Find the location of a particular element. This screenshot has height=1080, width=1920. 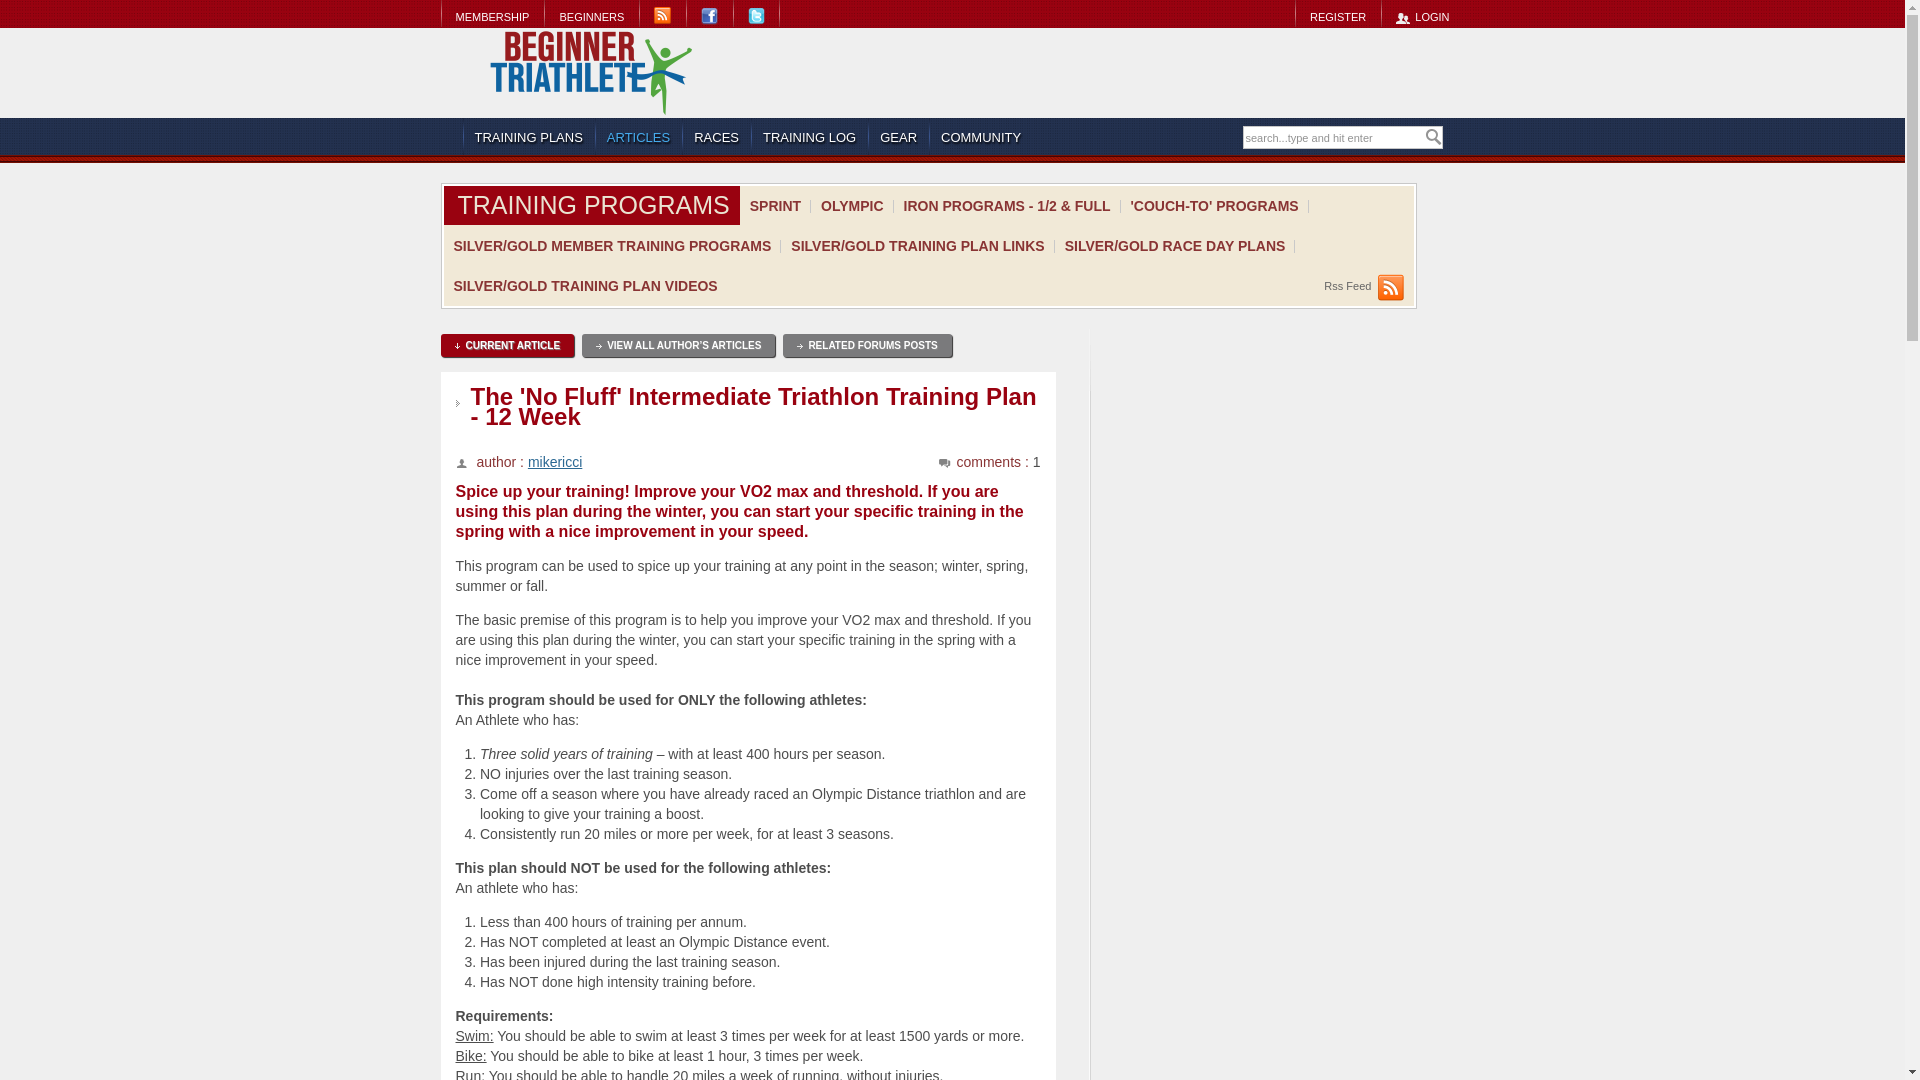

TRAINING PLANS is located at coordinates (528, 137).